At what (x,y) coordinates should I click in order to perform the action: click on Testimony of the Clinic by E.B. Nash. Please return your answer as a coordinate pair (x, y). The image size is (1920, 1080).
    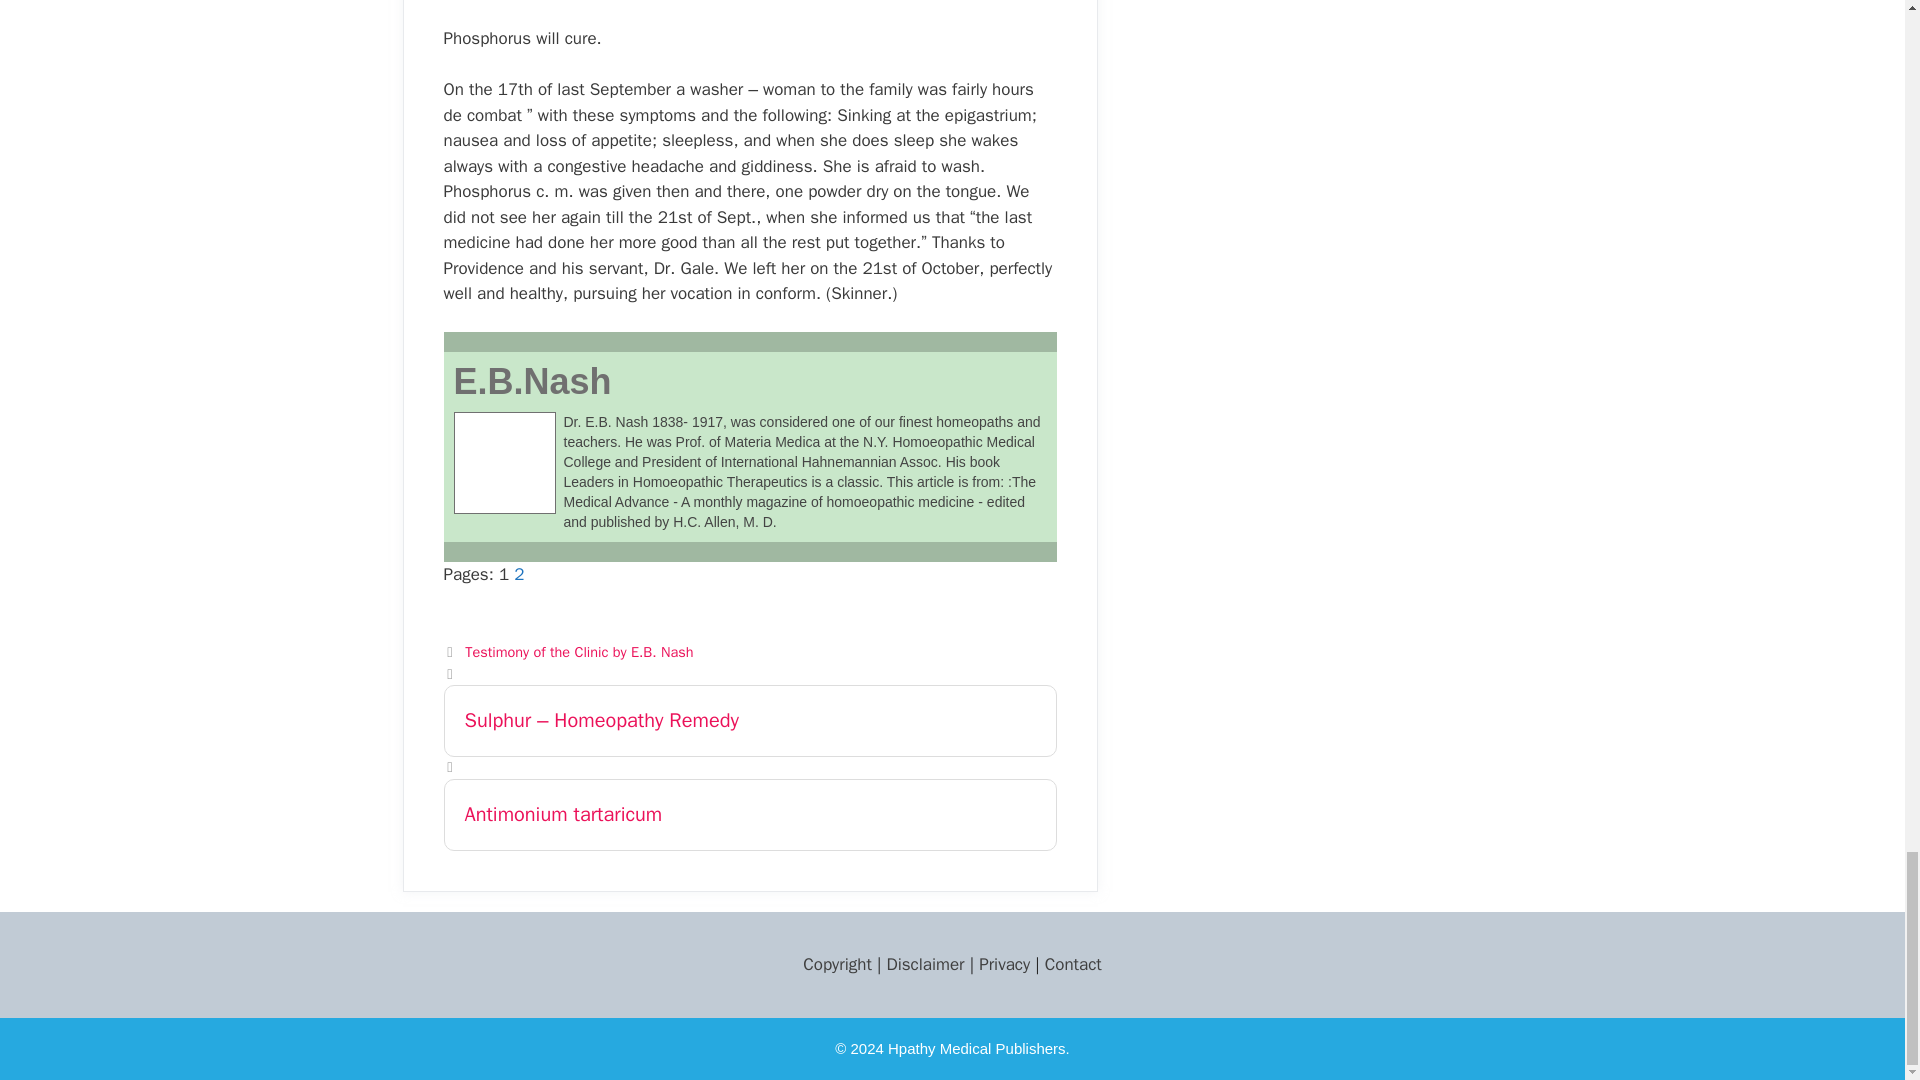
    Looking at the image, I should click on (578, 651).